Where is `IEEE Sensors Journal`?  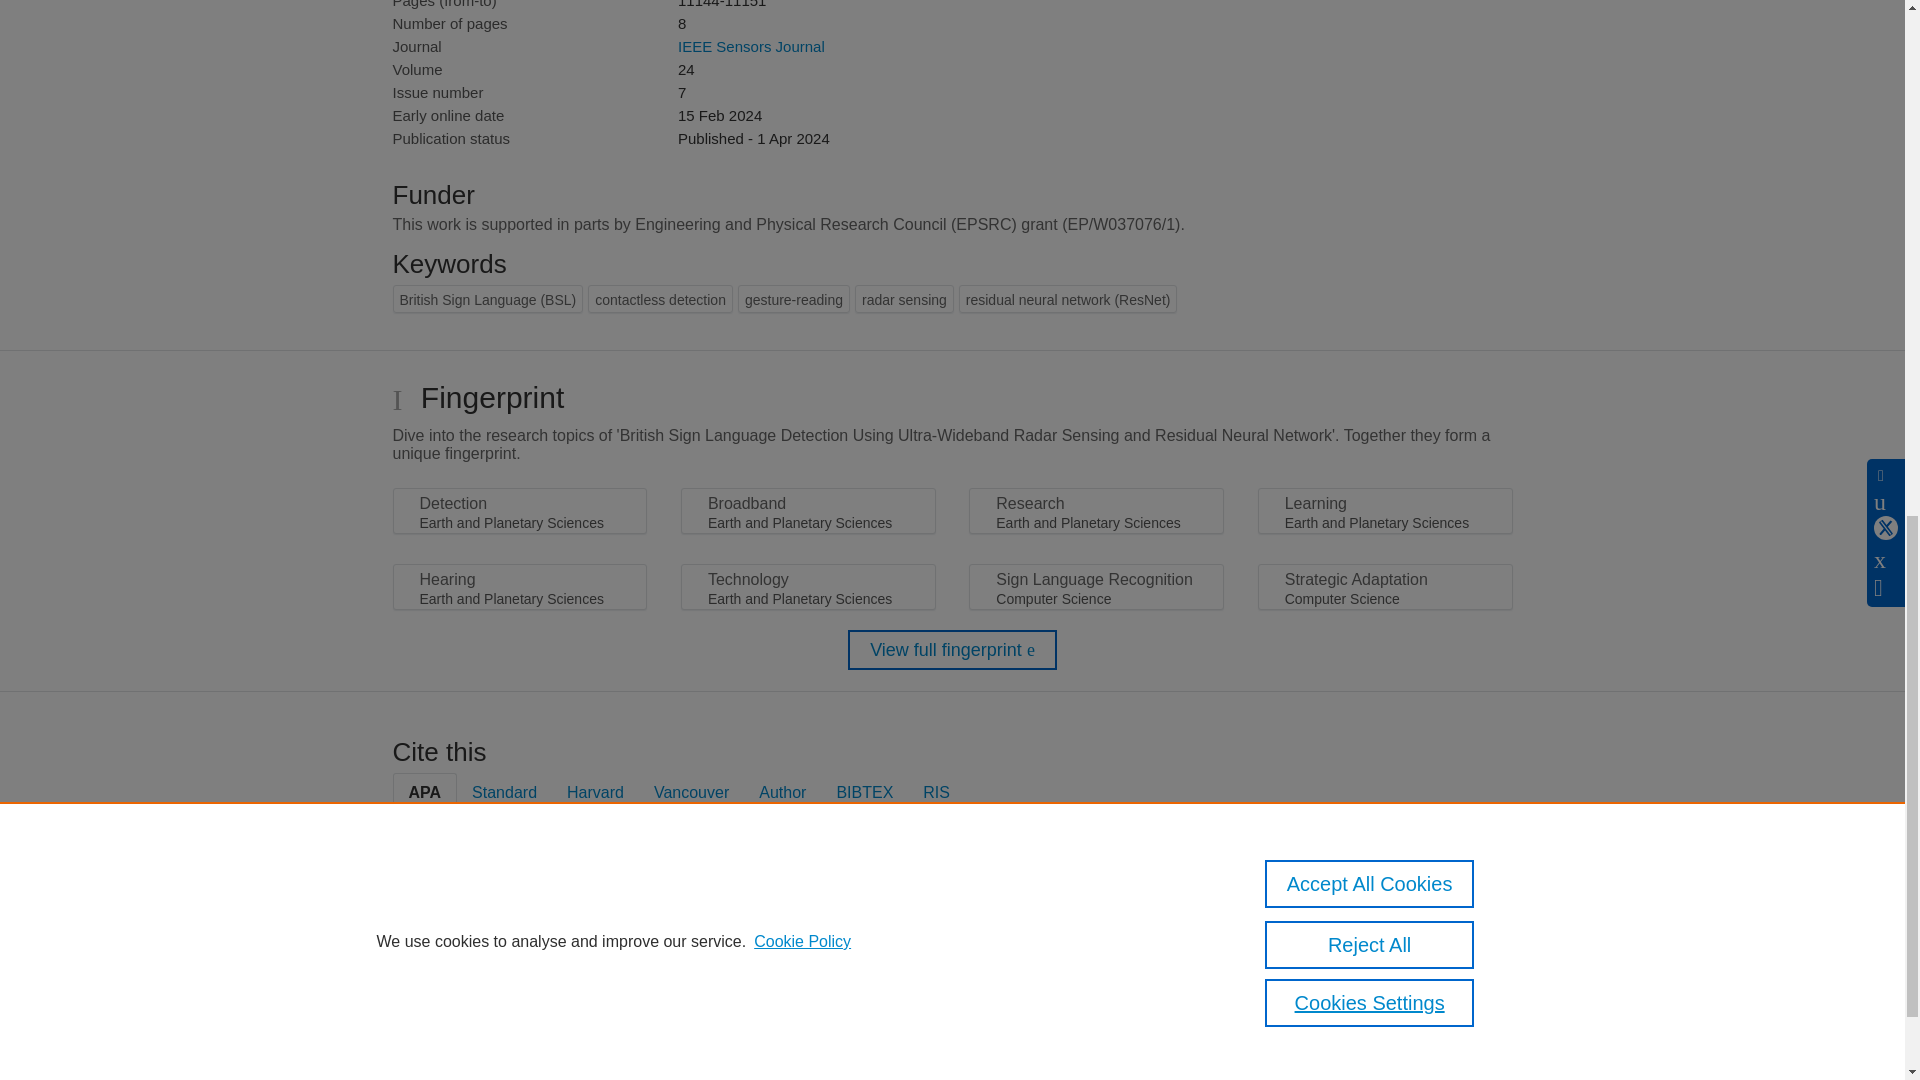
IEEE Sensors Journal is located at coordinates (751, 46).